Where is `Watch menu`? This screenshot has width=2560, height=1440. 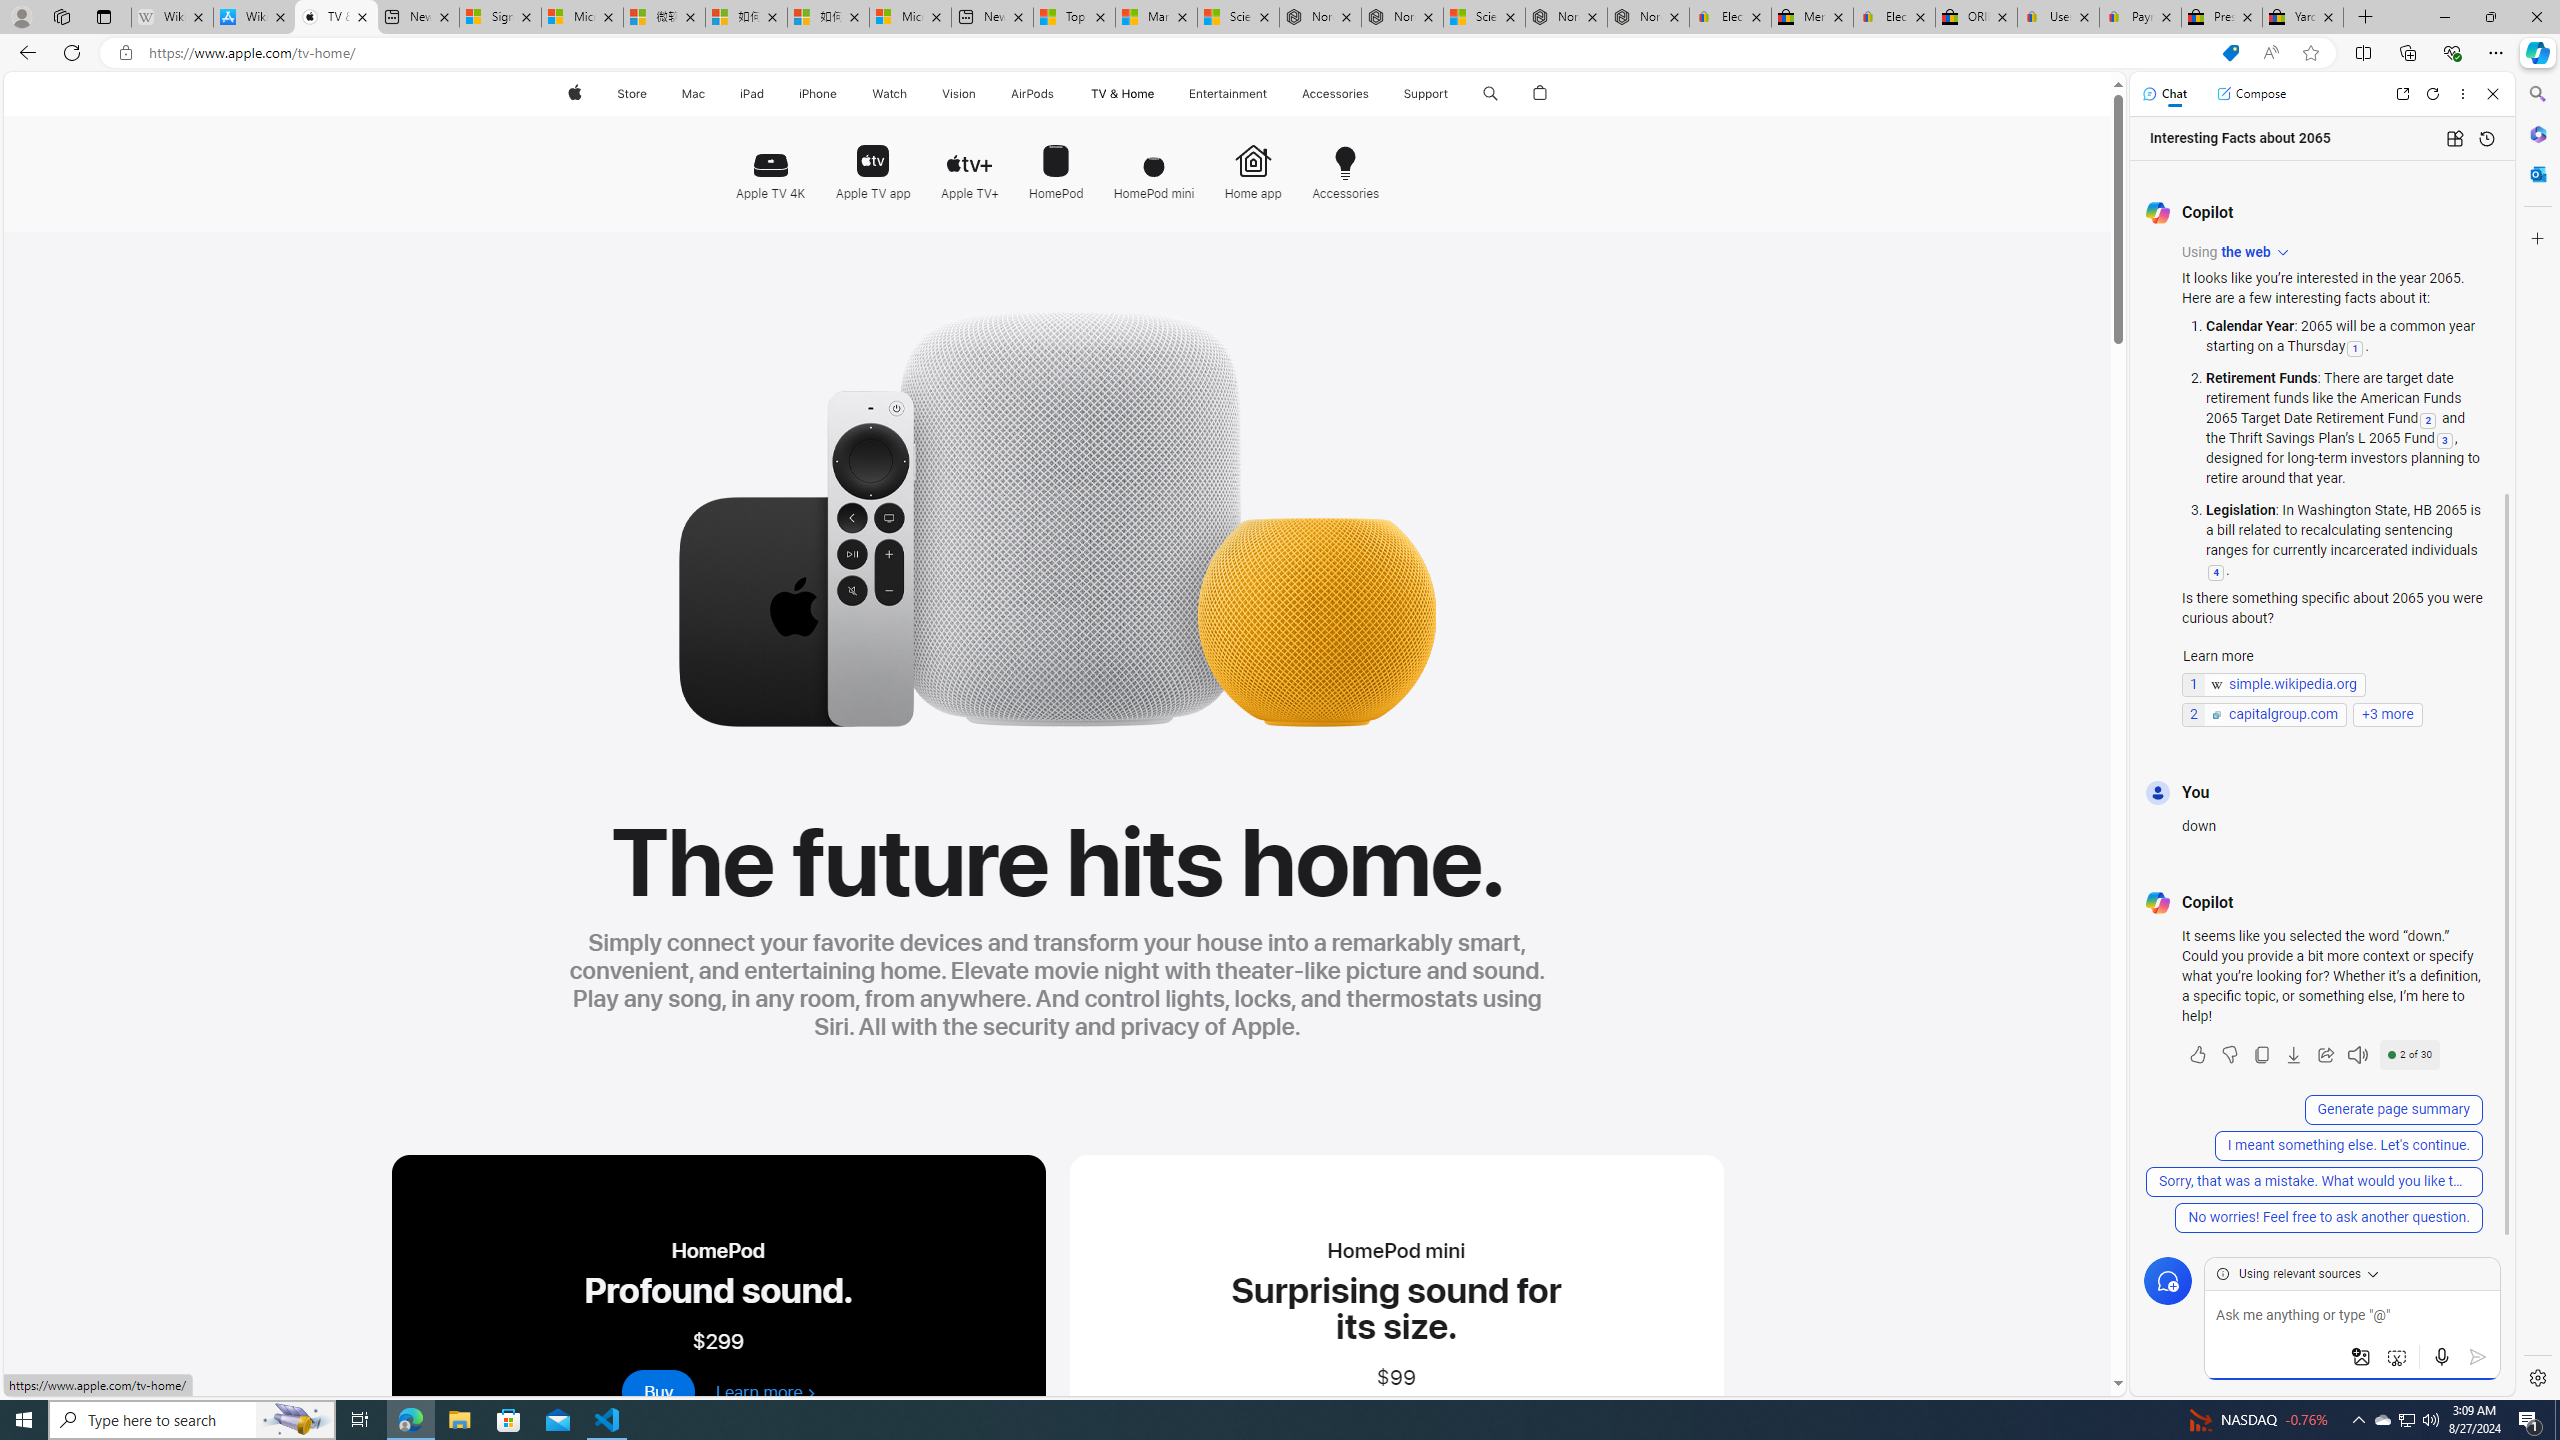
Watch menu is located at coordinates (912, 94).